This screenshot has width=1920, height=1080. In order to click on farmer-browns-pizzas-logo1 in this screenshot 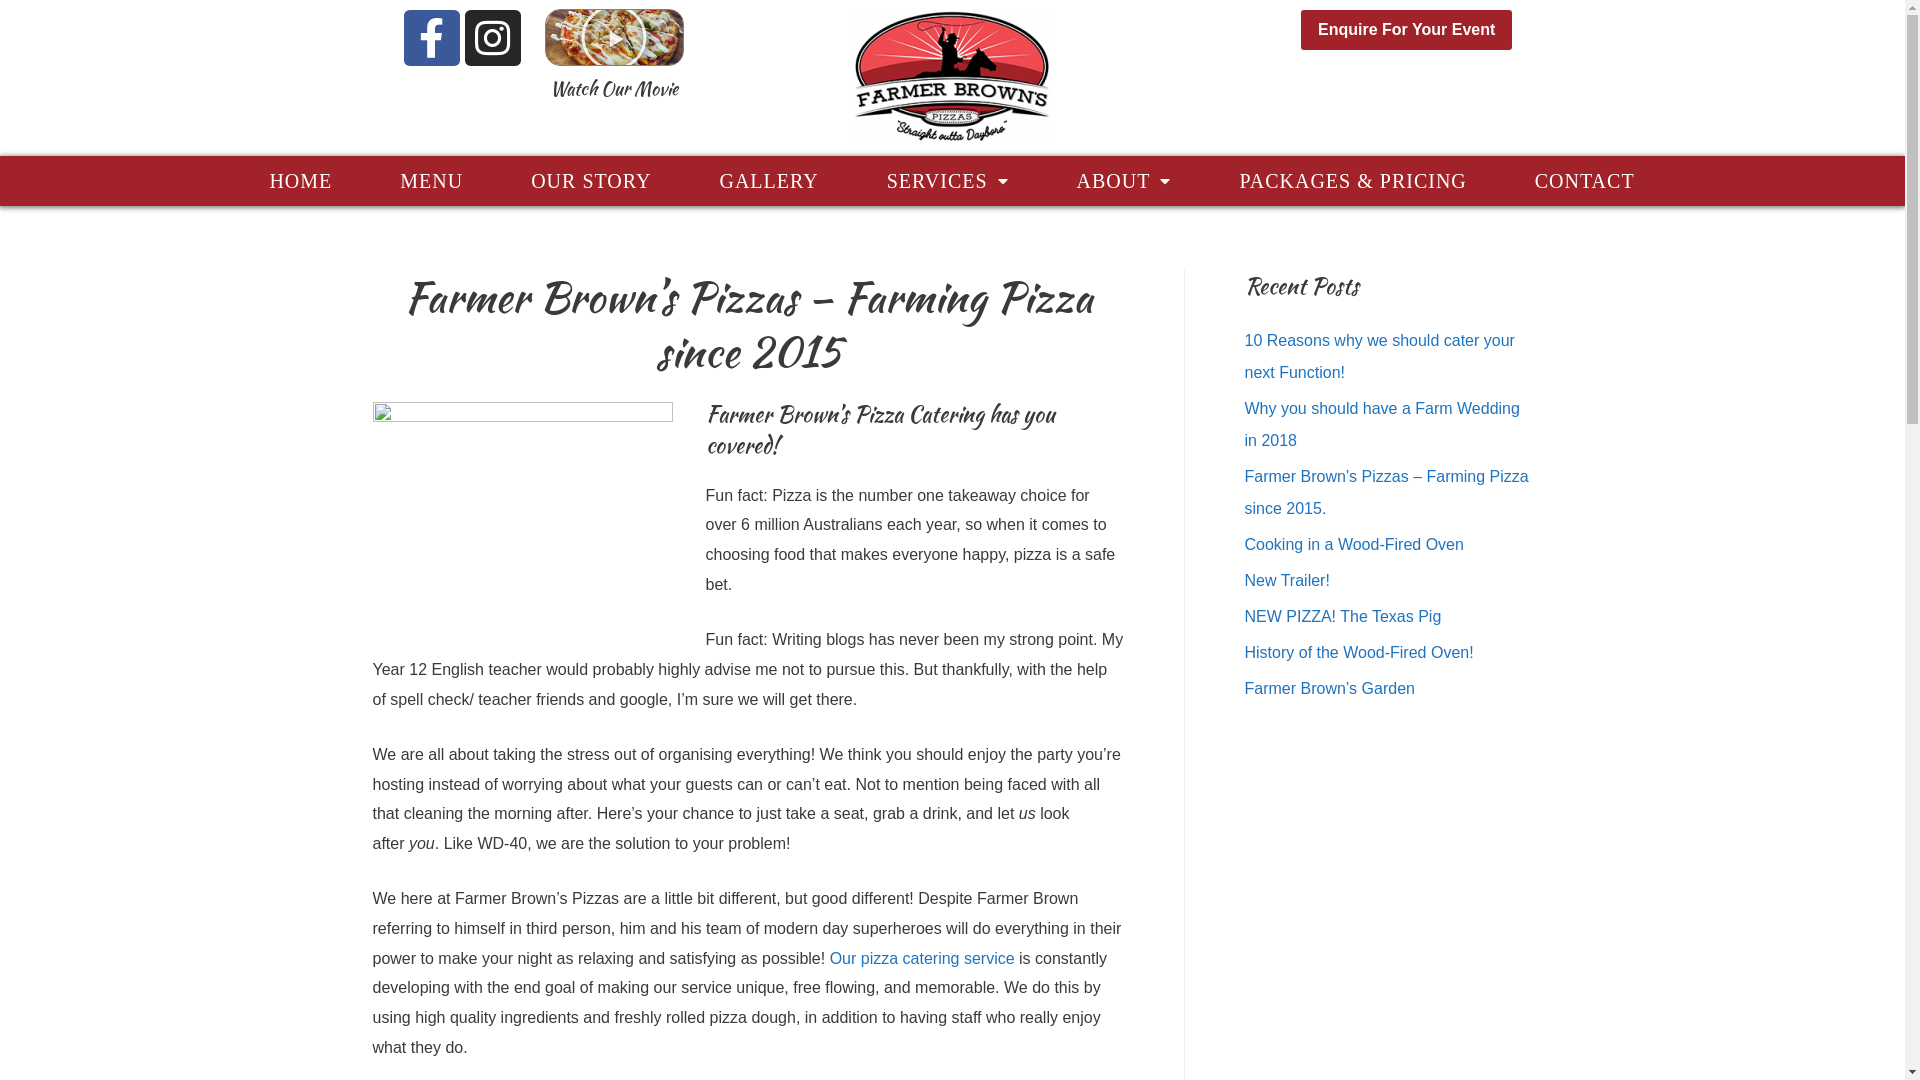, I will do `click(952, 78)`.